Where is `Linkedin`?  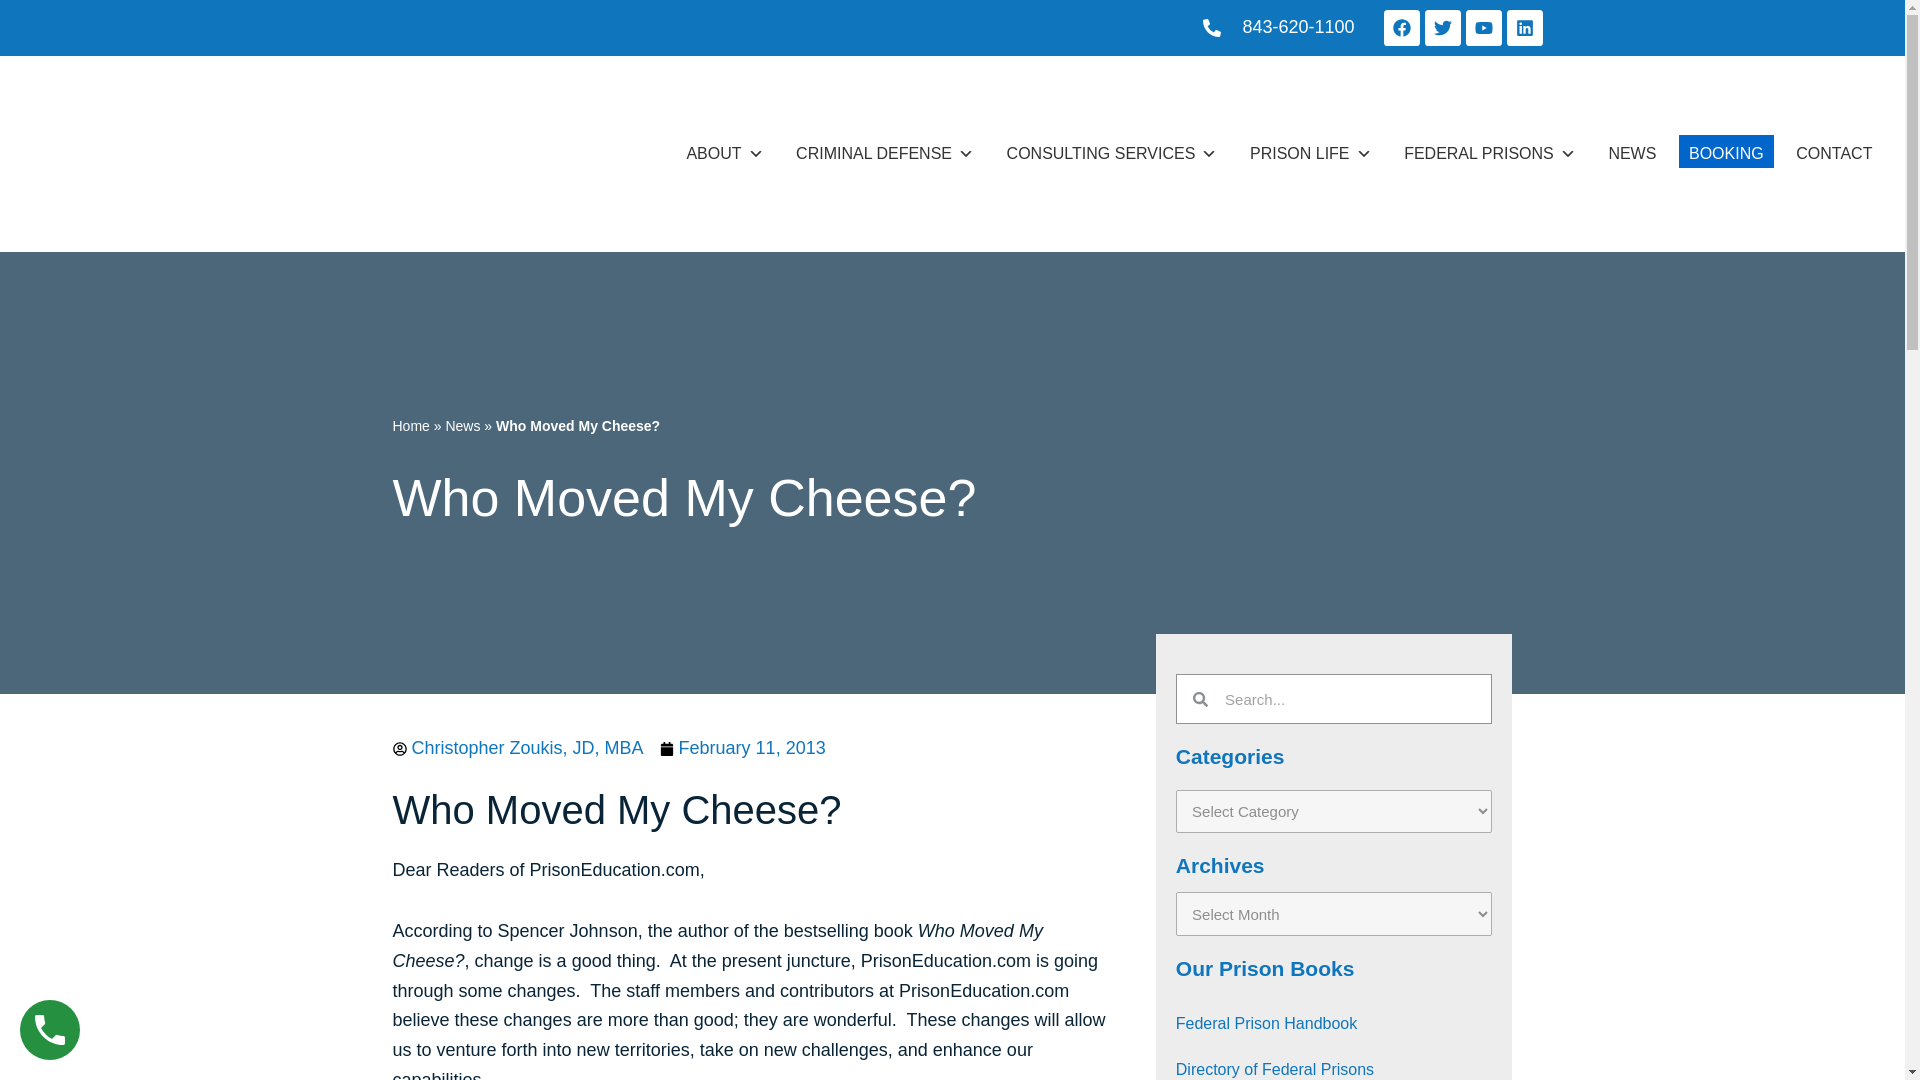 Linkedin is located at coordinates (1523, 28).